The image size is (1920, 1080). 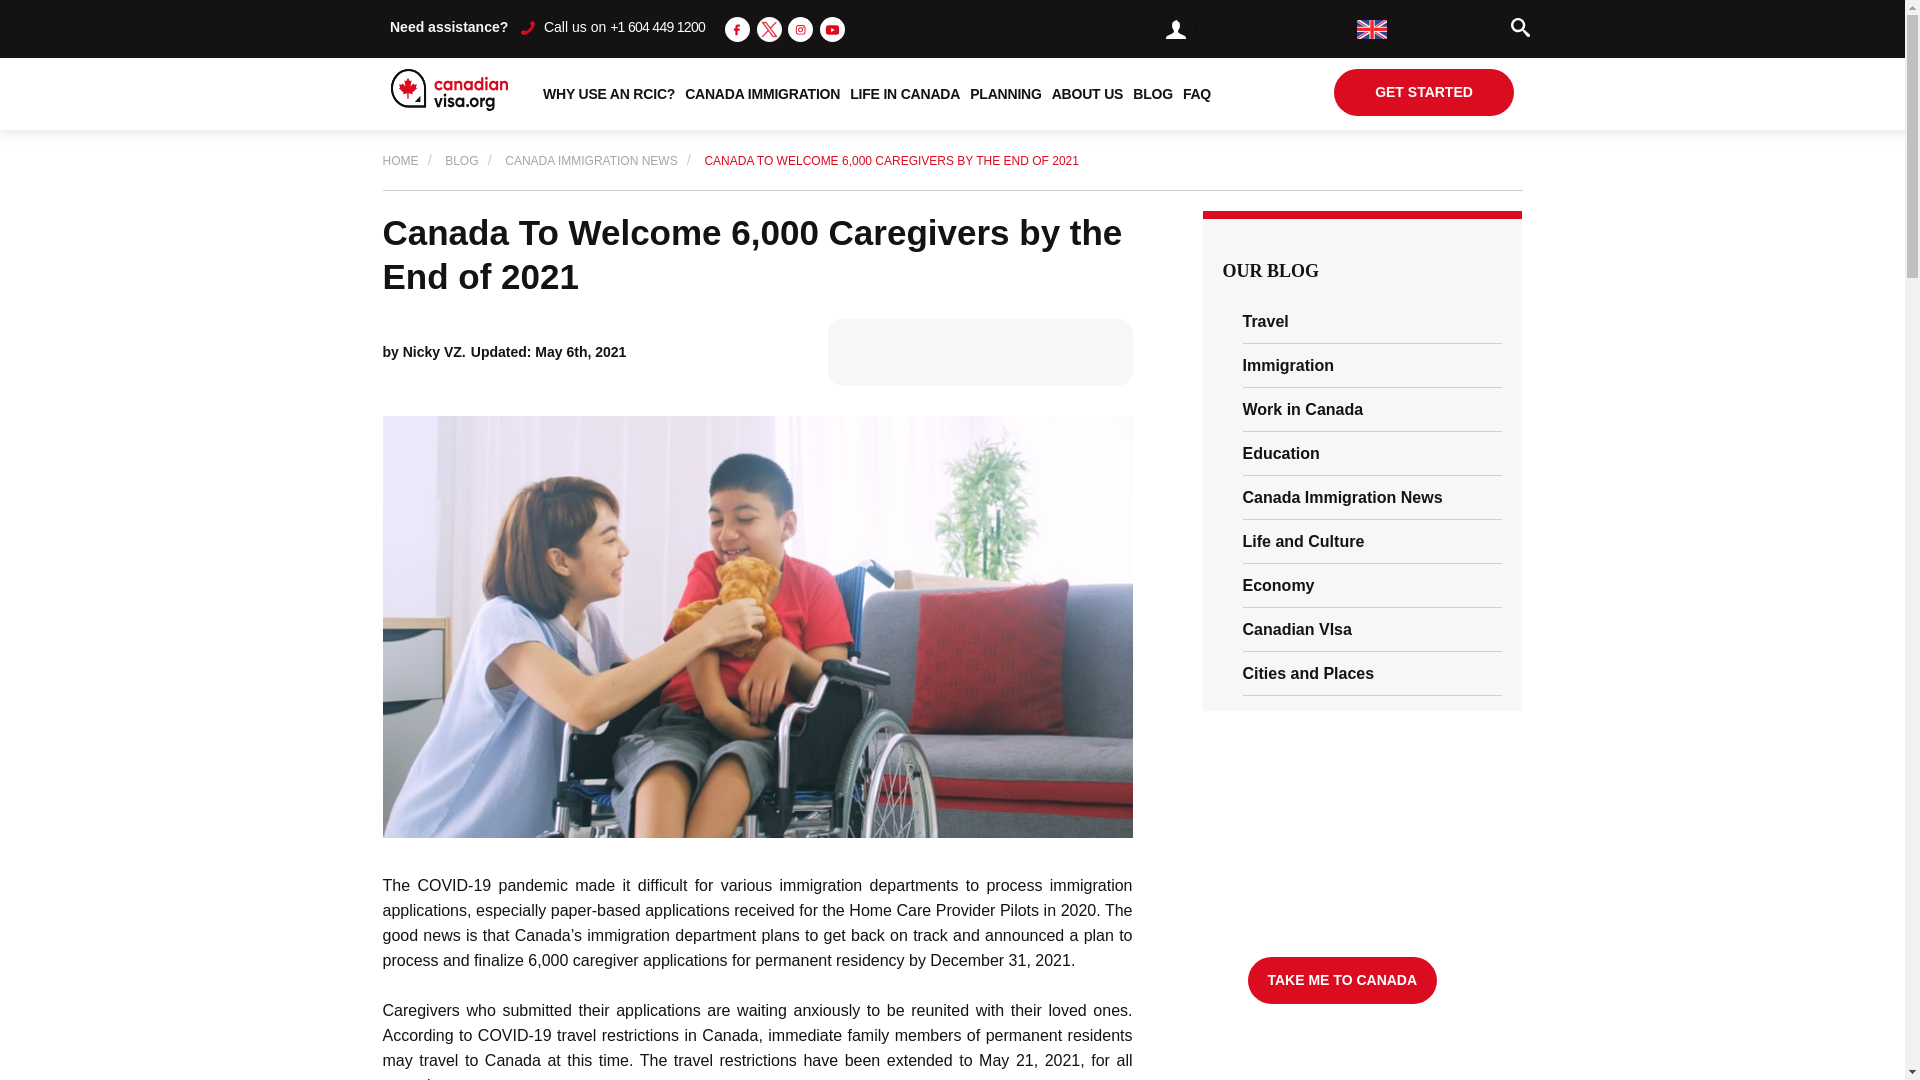 What do you see at coordinates (1248, 28) in the screenshot?
I see `Login to your account` at bounding box center [1248, 28].